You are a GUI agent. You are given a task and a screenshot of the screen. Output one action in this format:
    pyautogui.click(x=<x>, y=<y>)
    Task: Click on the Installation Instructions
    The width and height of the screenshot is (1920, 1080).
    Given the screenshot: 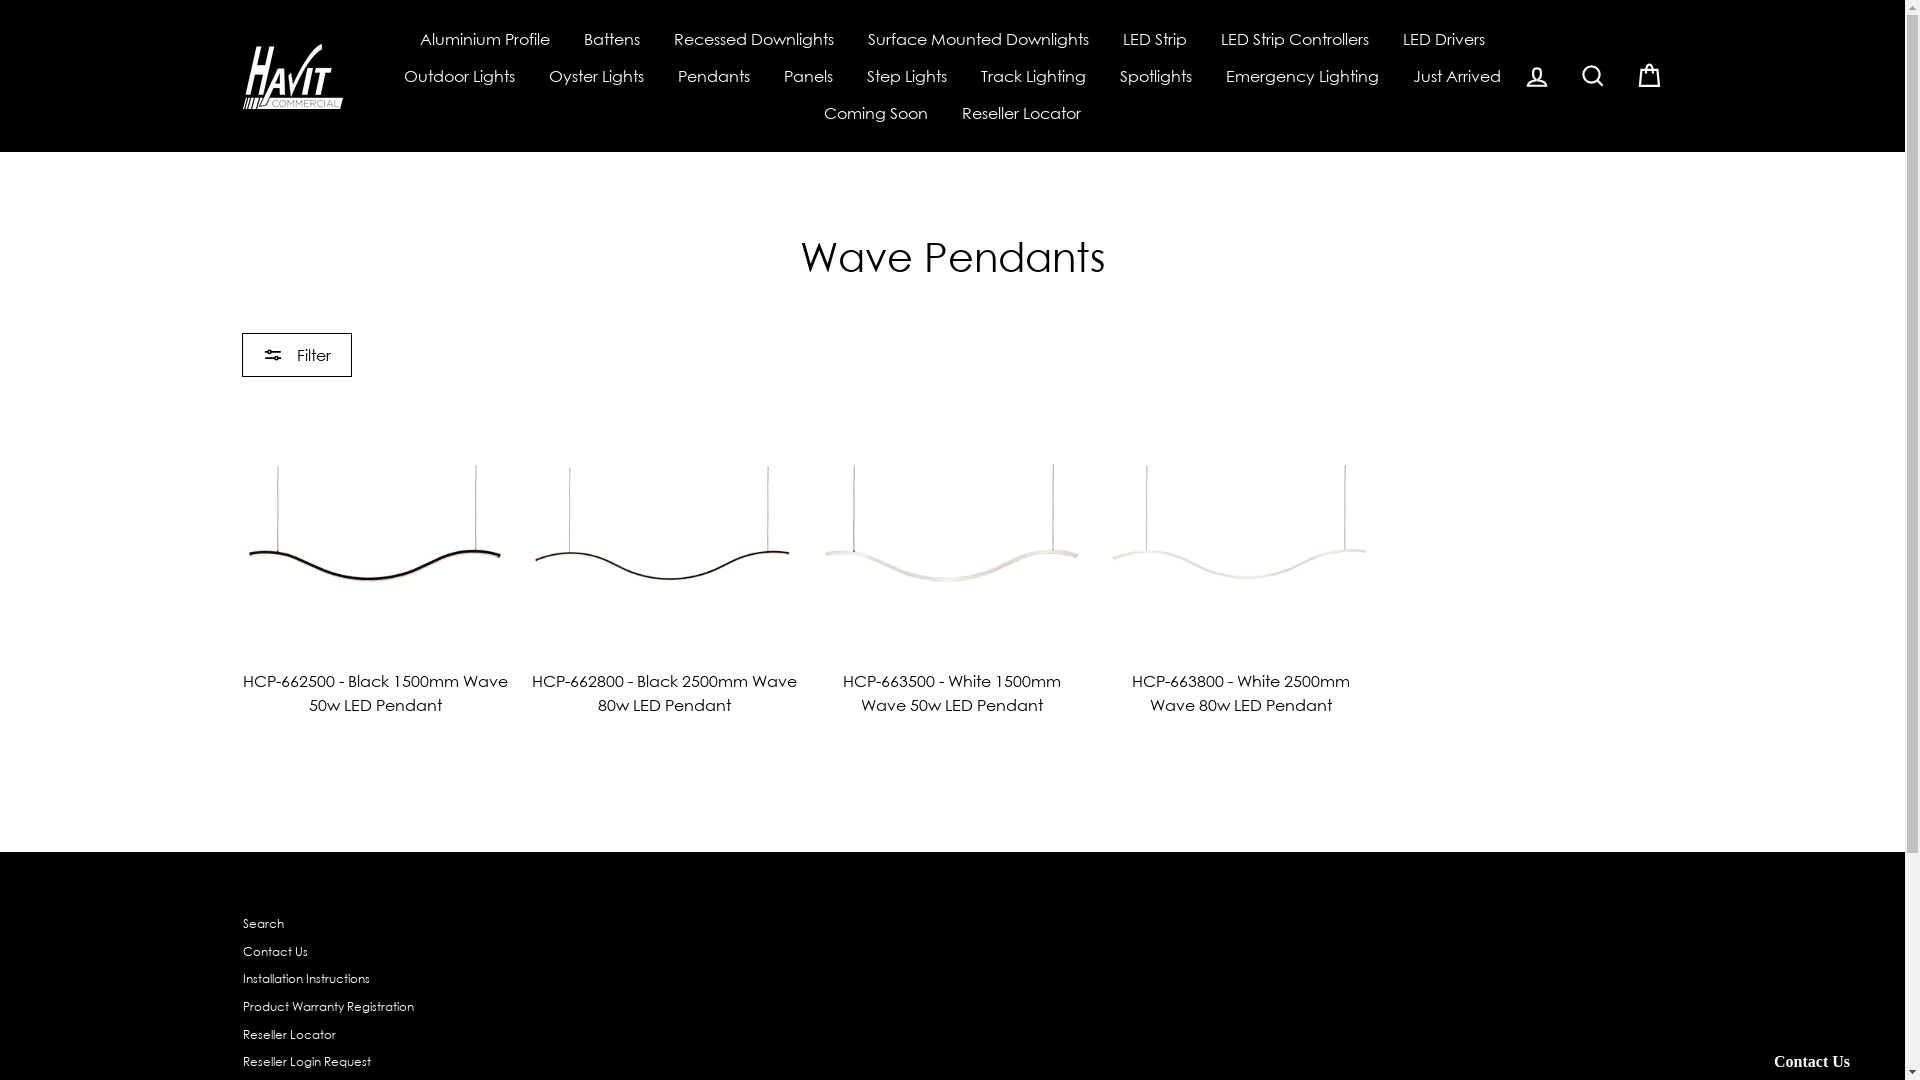 What is the action you would take?
    pyautogui.click(x=306, y=980)
    